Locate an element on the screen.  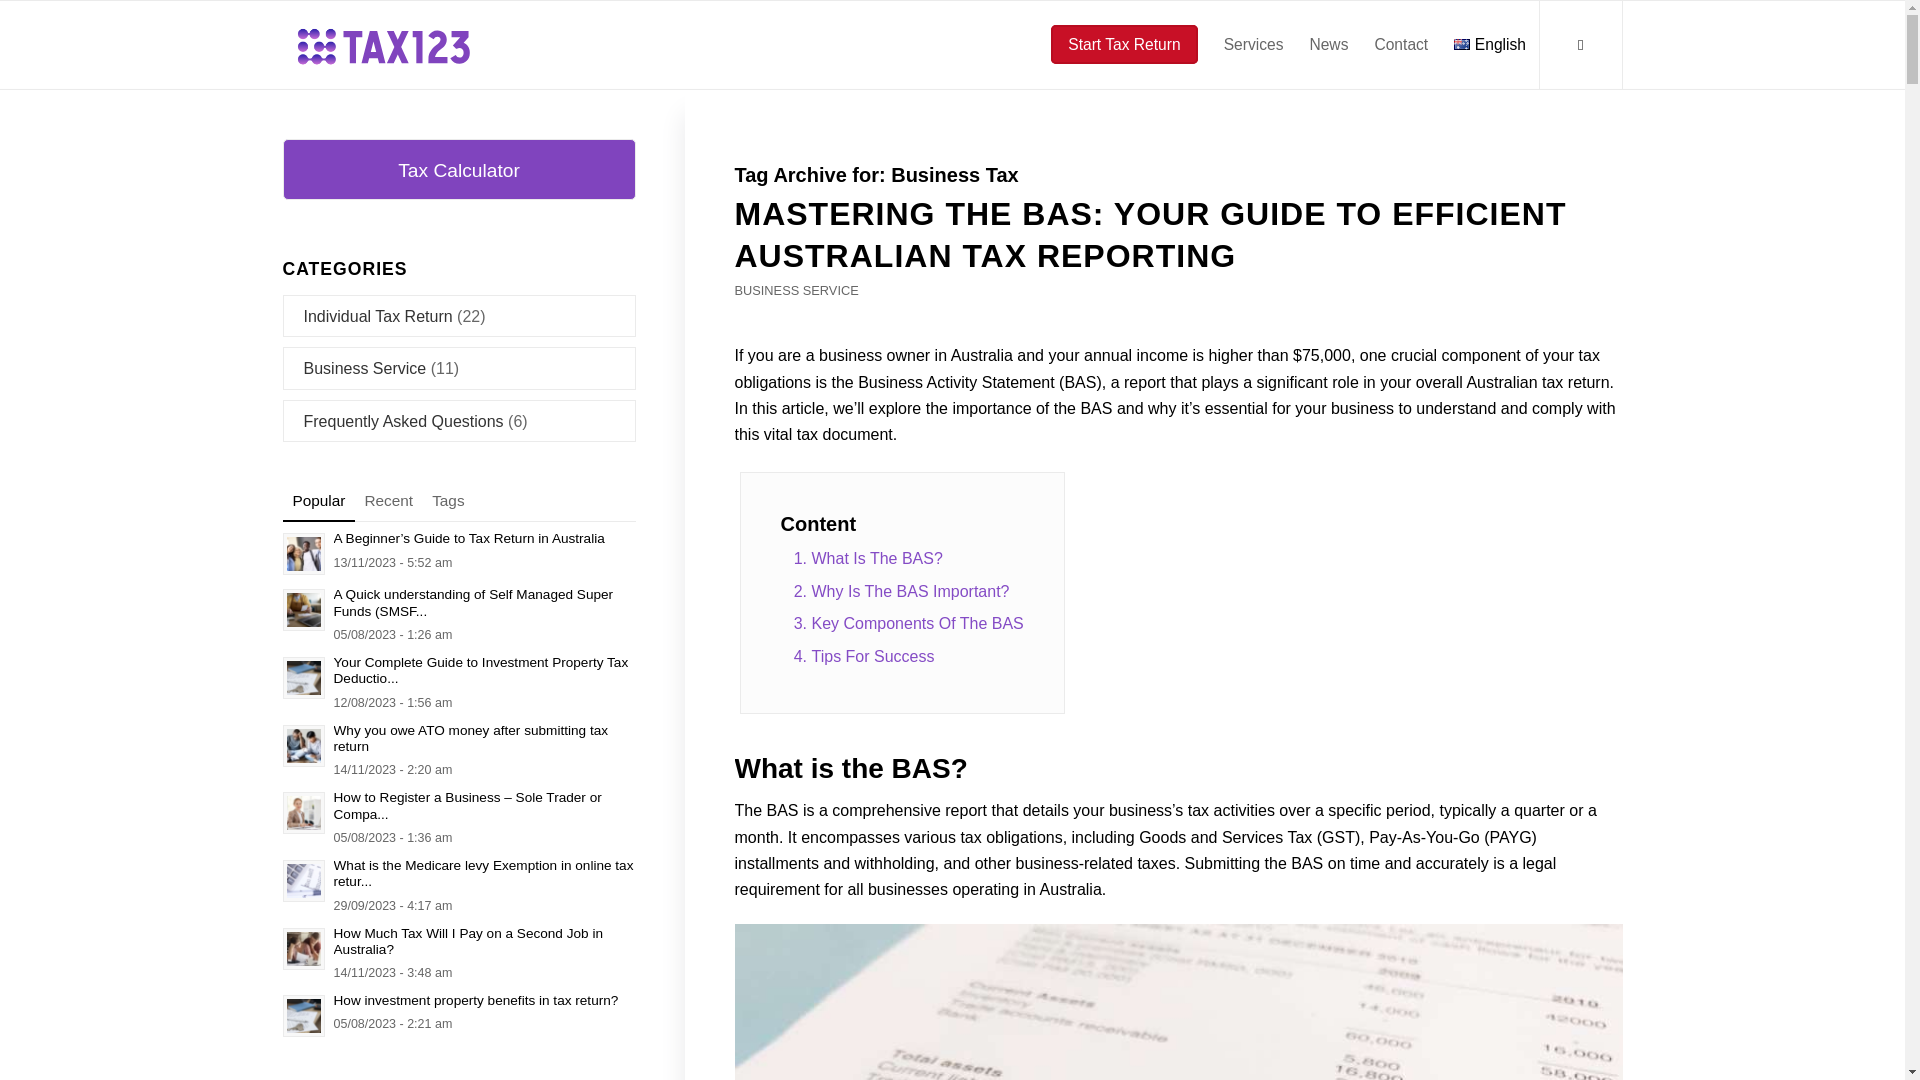
What Is The BAS? is located at coordinates (910, 558).